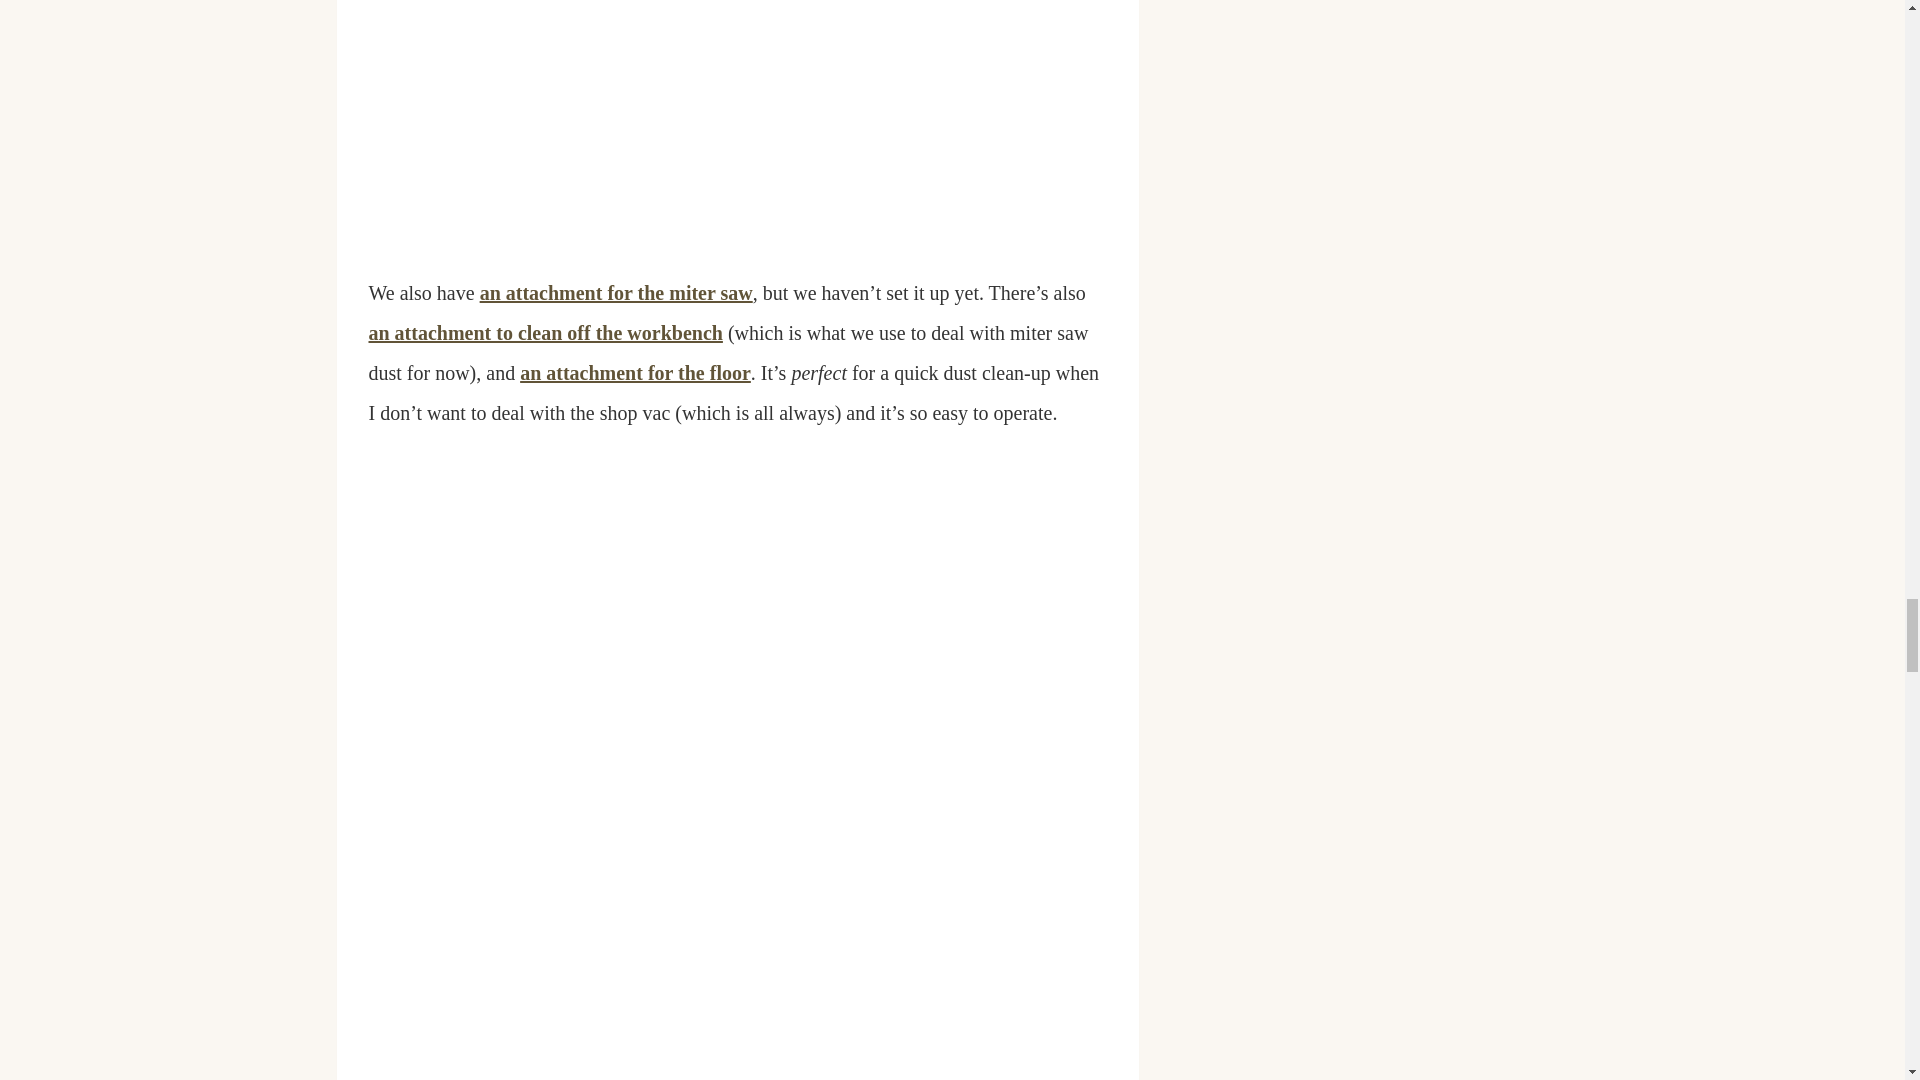 Image resolution: width=1920 pixels, height=1080 pixels. What do you see at coordinates (616, 292) in the screenshot?
I see `an attachment for the miter saw` at bounding box center [616, 292].